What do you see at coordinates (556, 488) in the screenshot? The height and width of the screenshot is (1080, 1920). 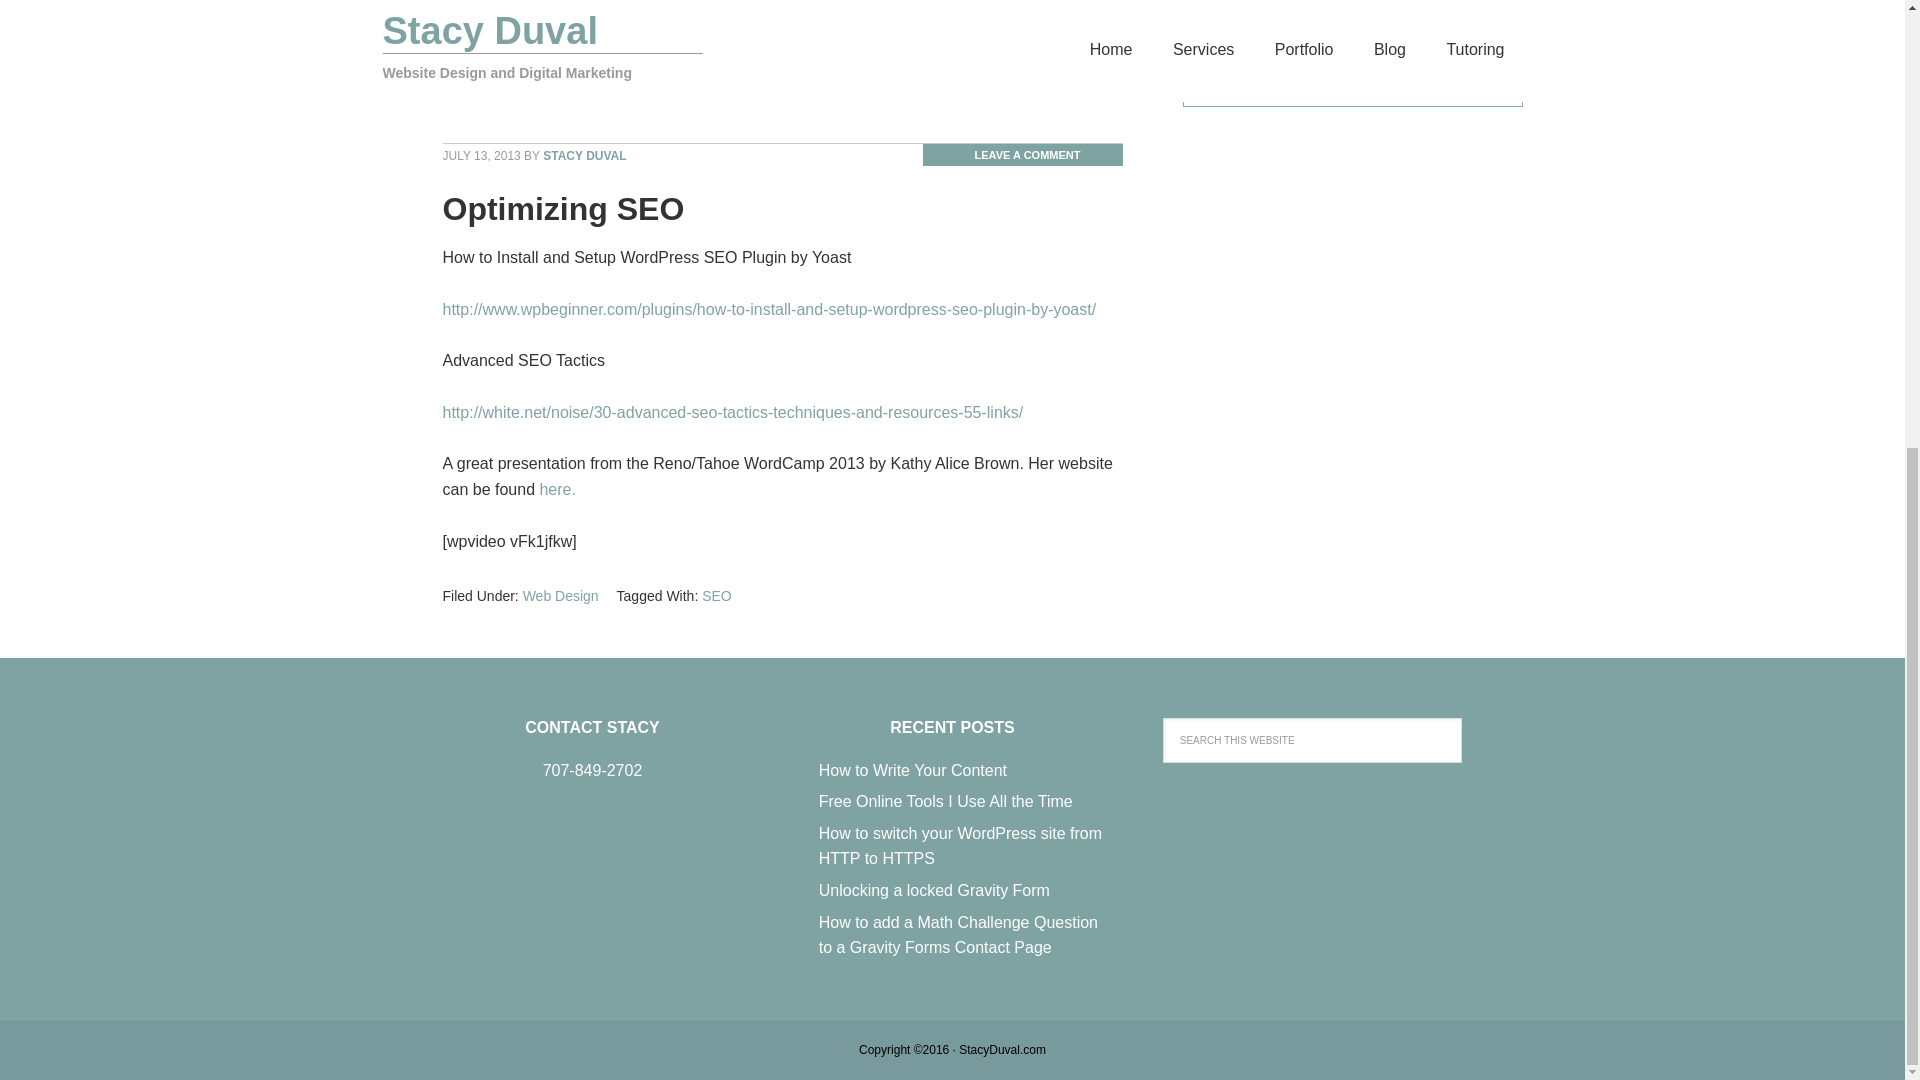 I see `Kathy Alice Brown - WebEnso` at bounding box center [556, 488].